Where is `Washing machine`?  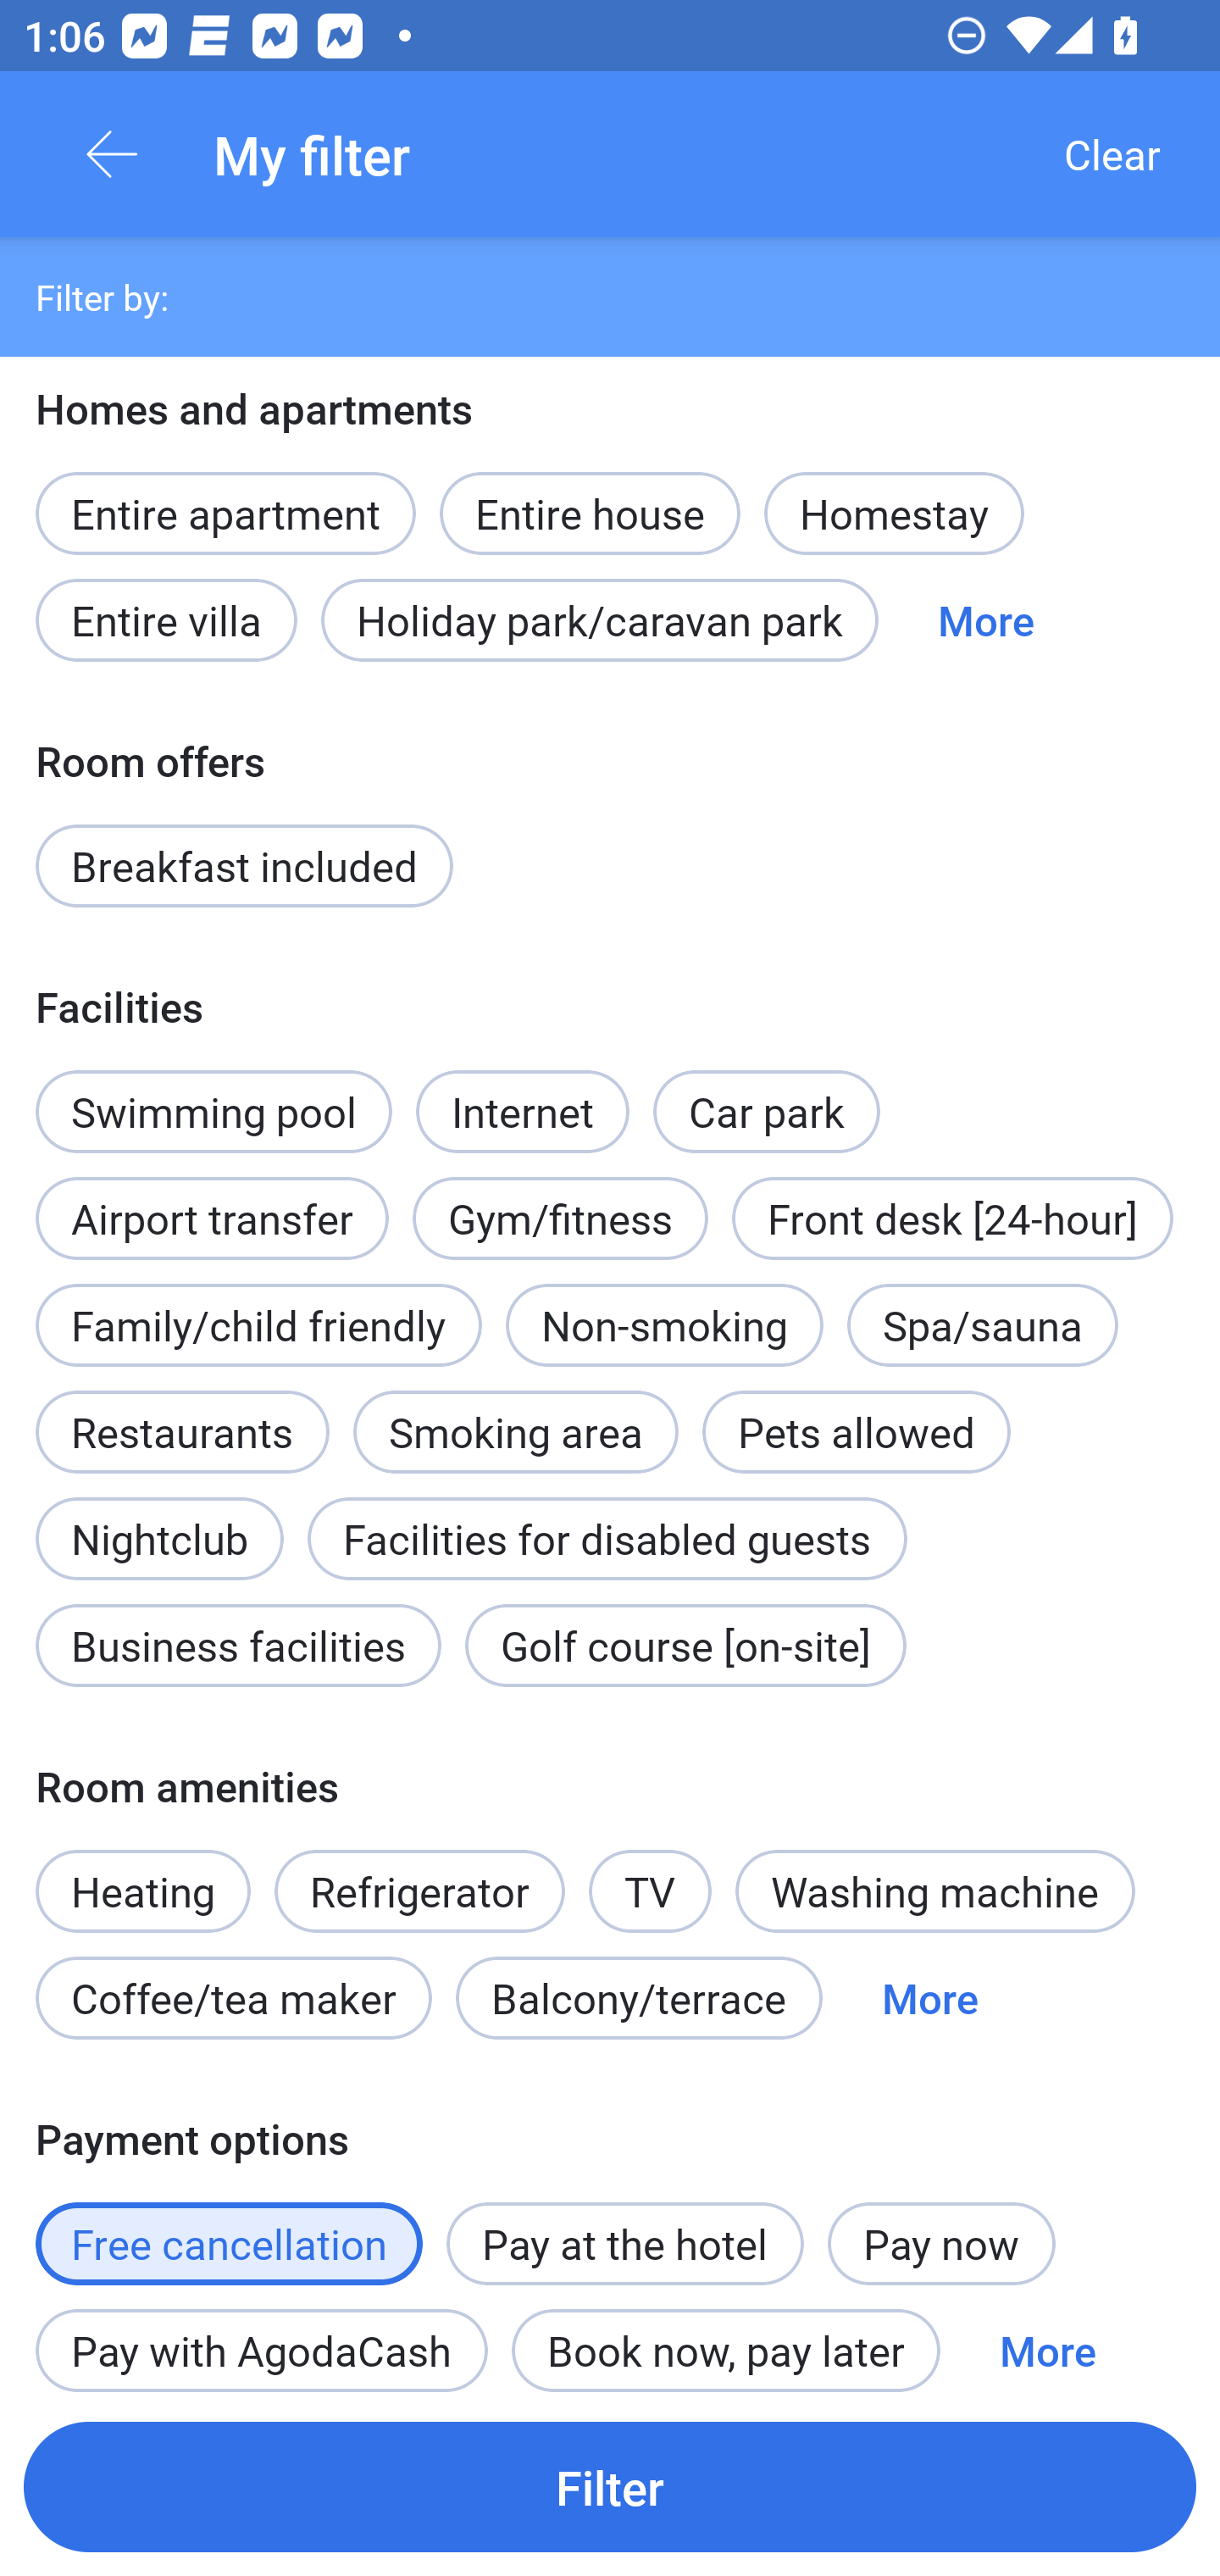
Washing machine is located at coordinates (935, 1891).